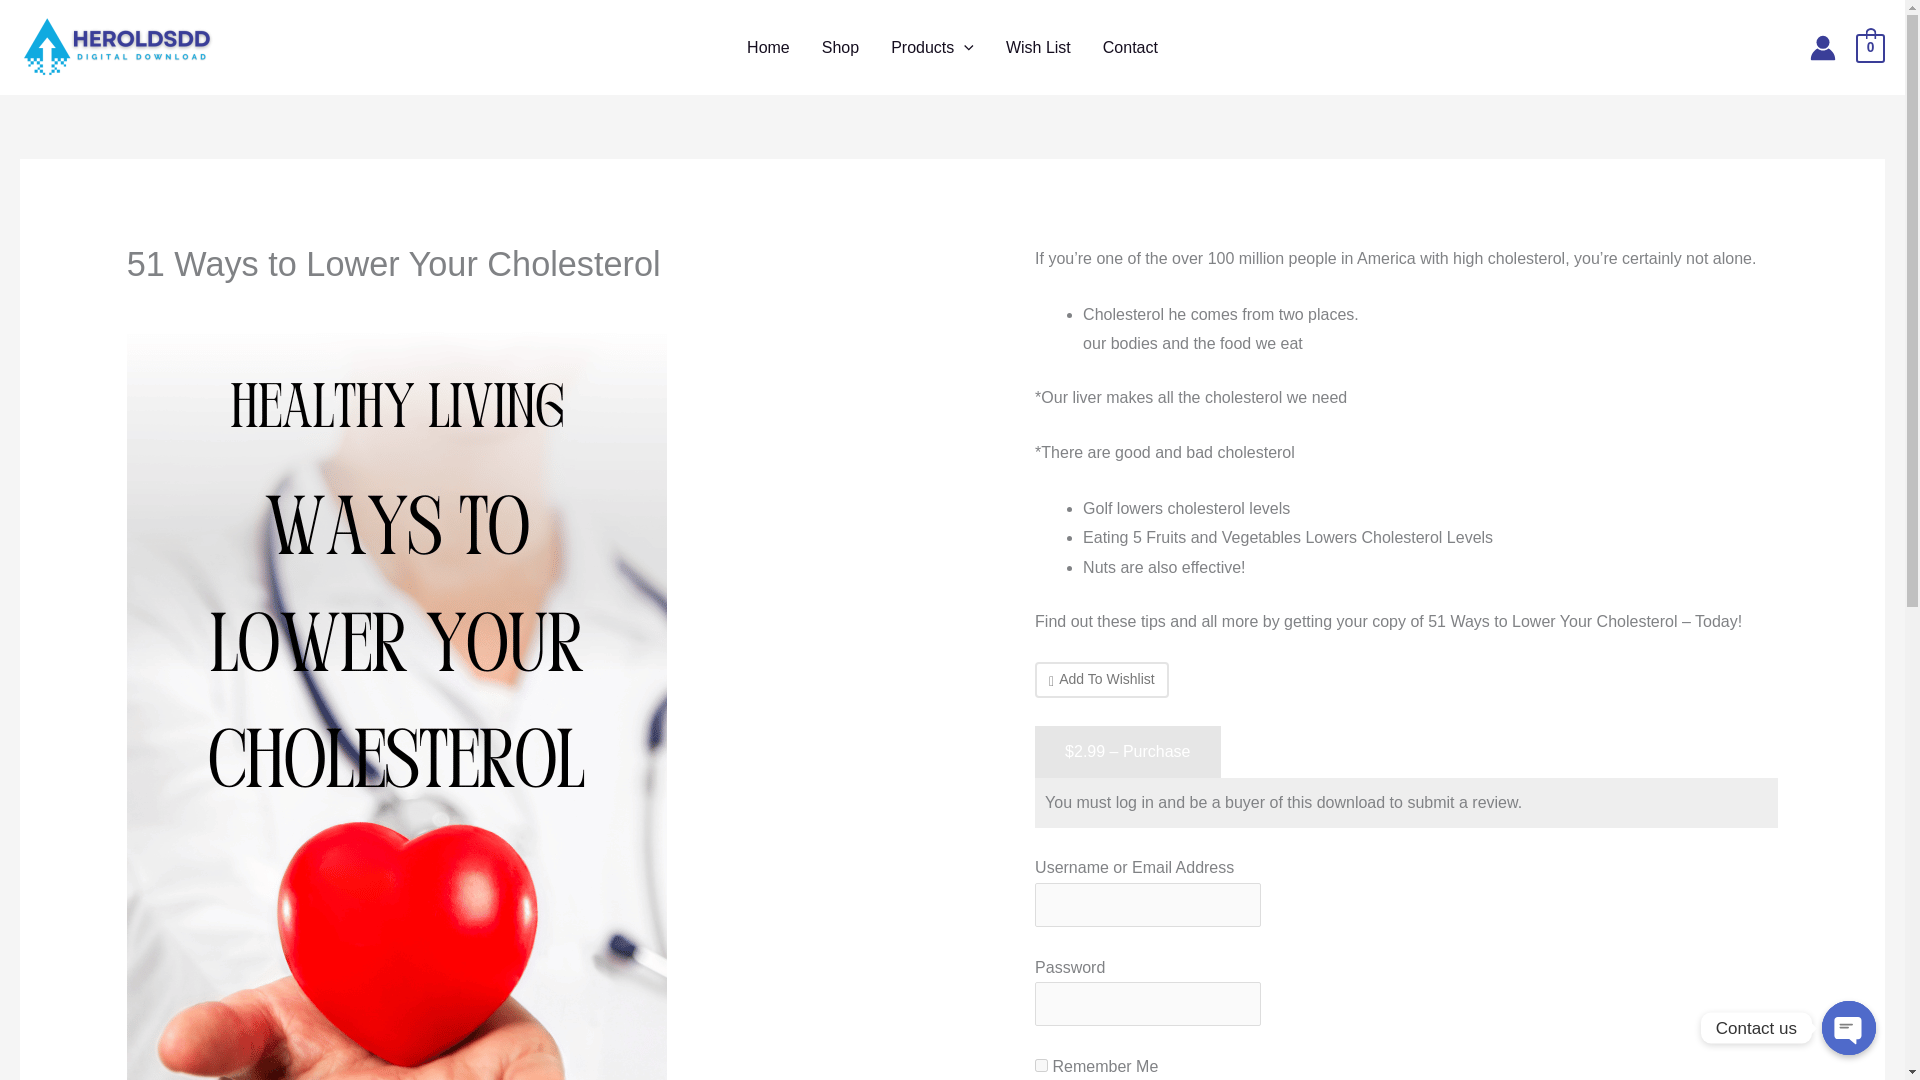 This screenshot has height=1080, width=1920. Describe the element at coordinates (1130, 46) in the screenshot. I see `Contact` at that location.